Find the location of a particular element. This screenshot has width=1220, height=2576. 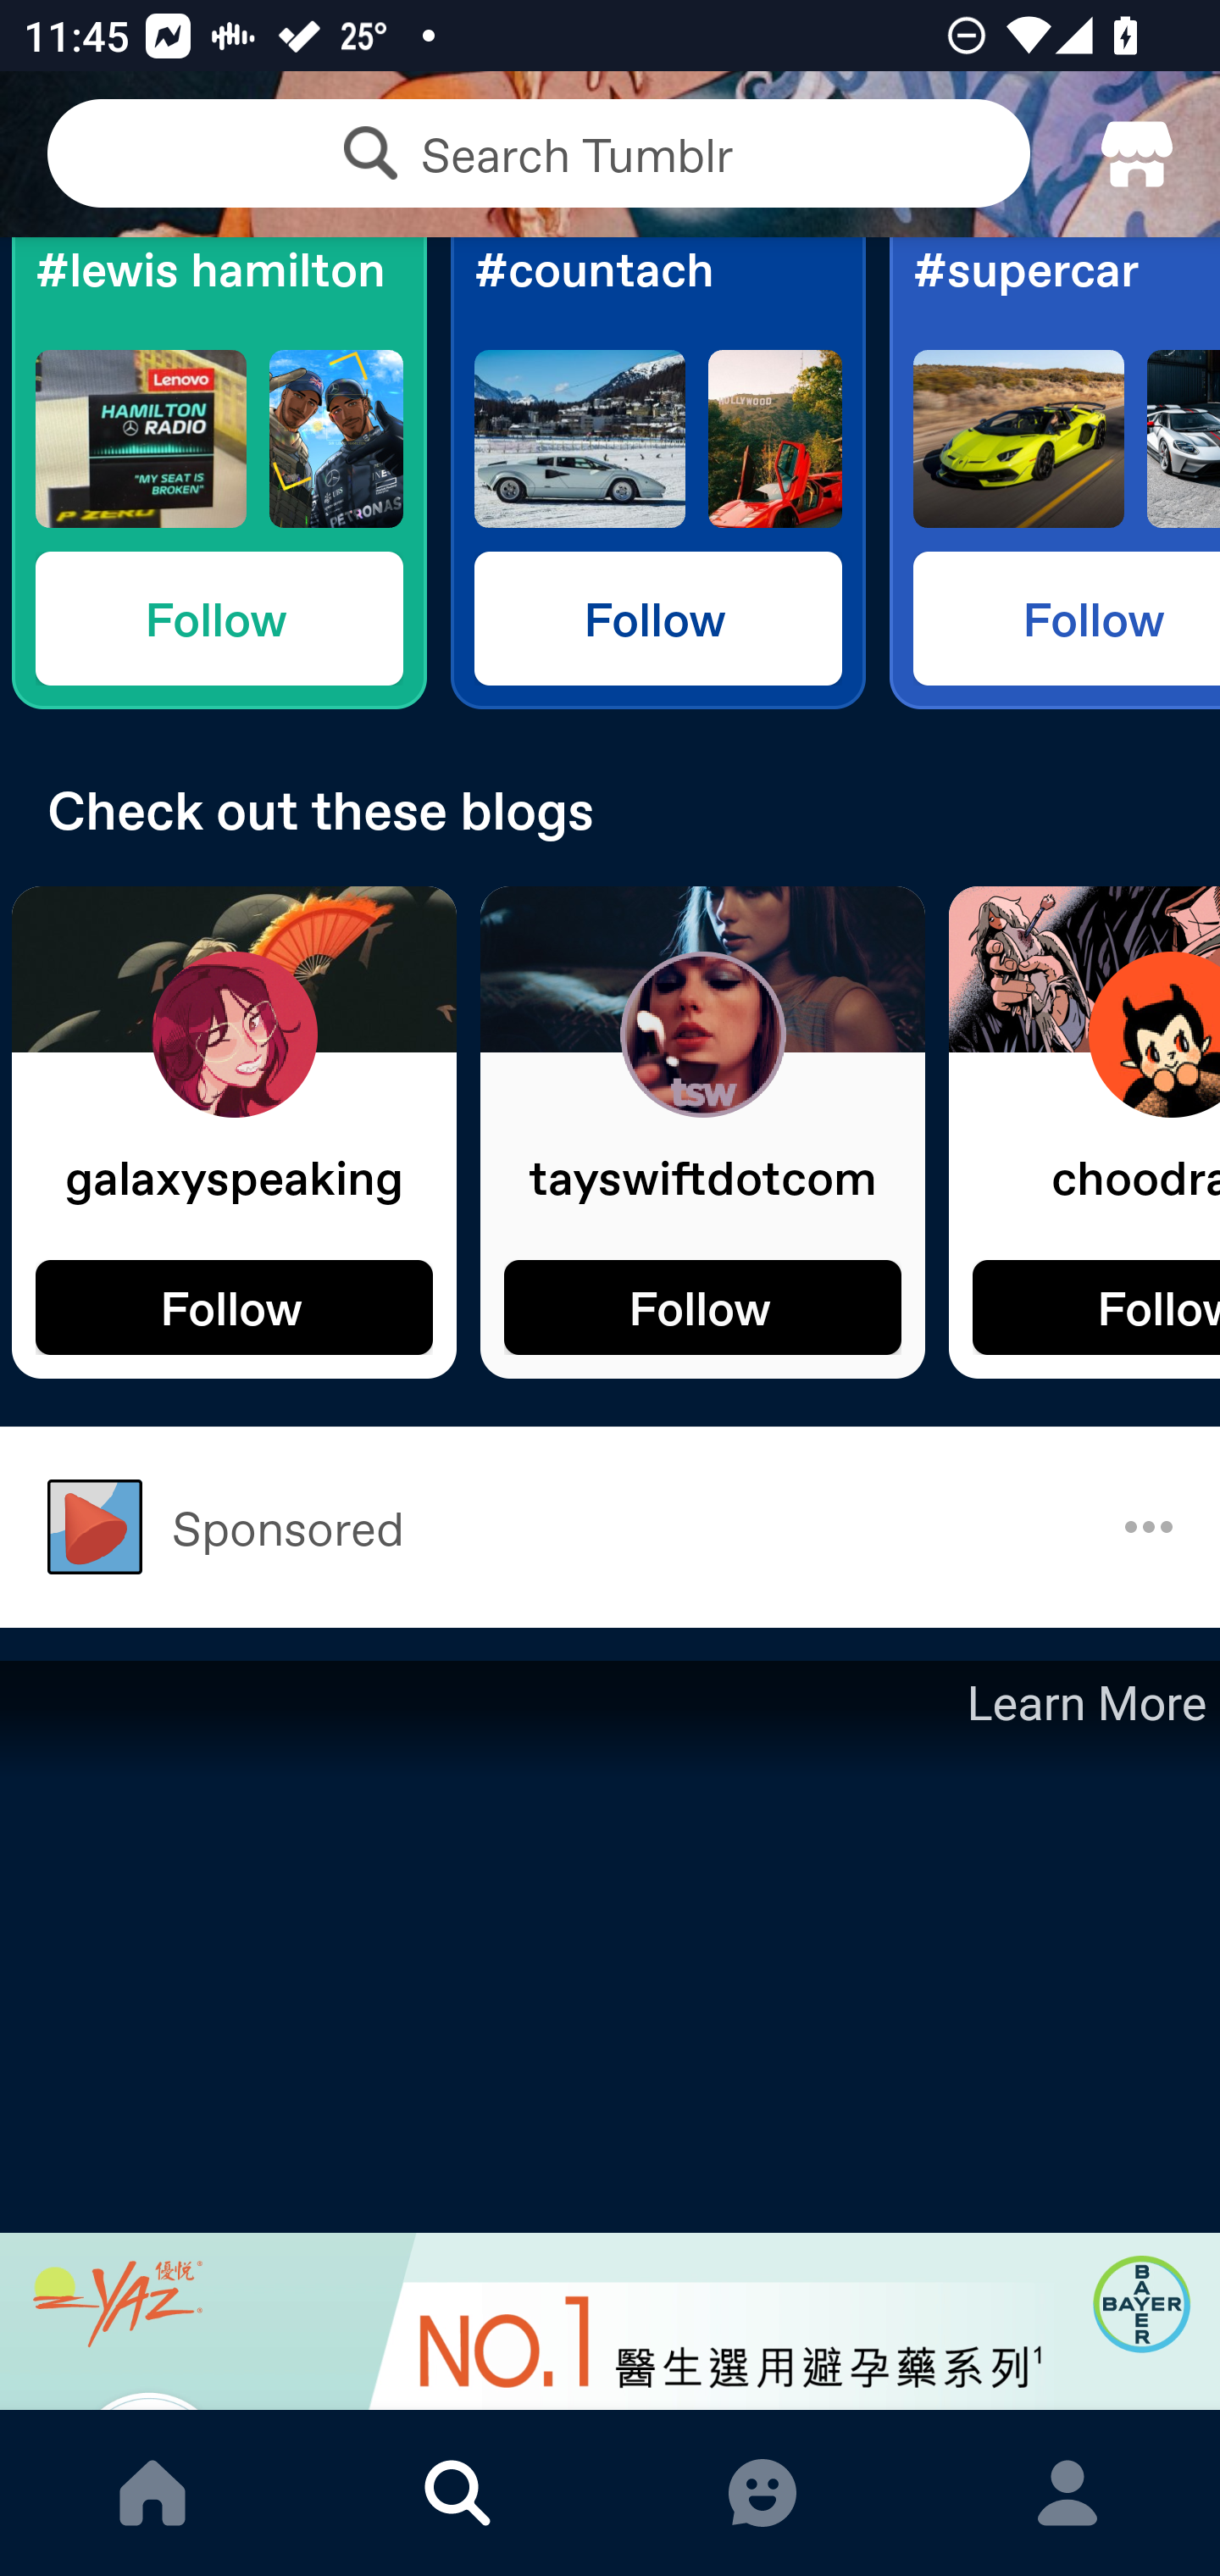

tayswiftdotcom Follow is located at coordinates (702, 1132).